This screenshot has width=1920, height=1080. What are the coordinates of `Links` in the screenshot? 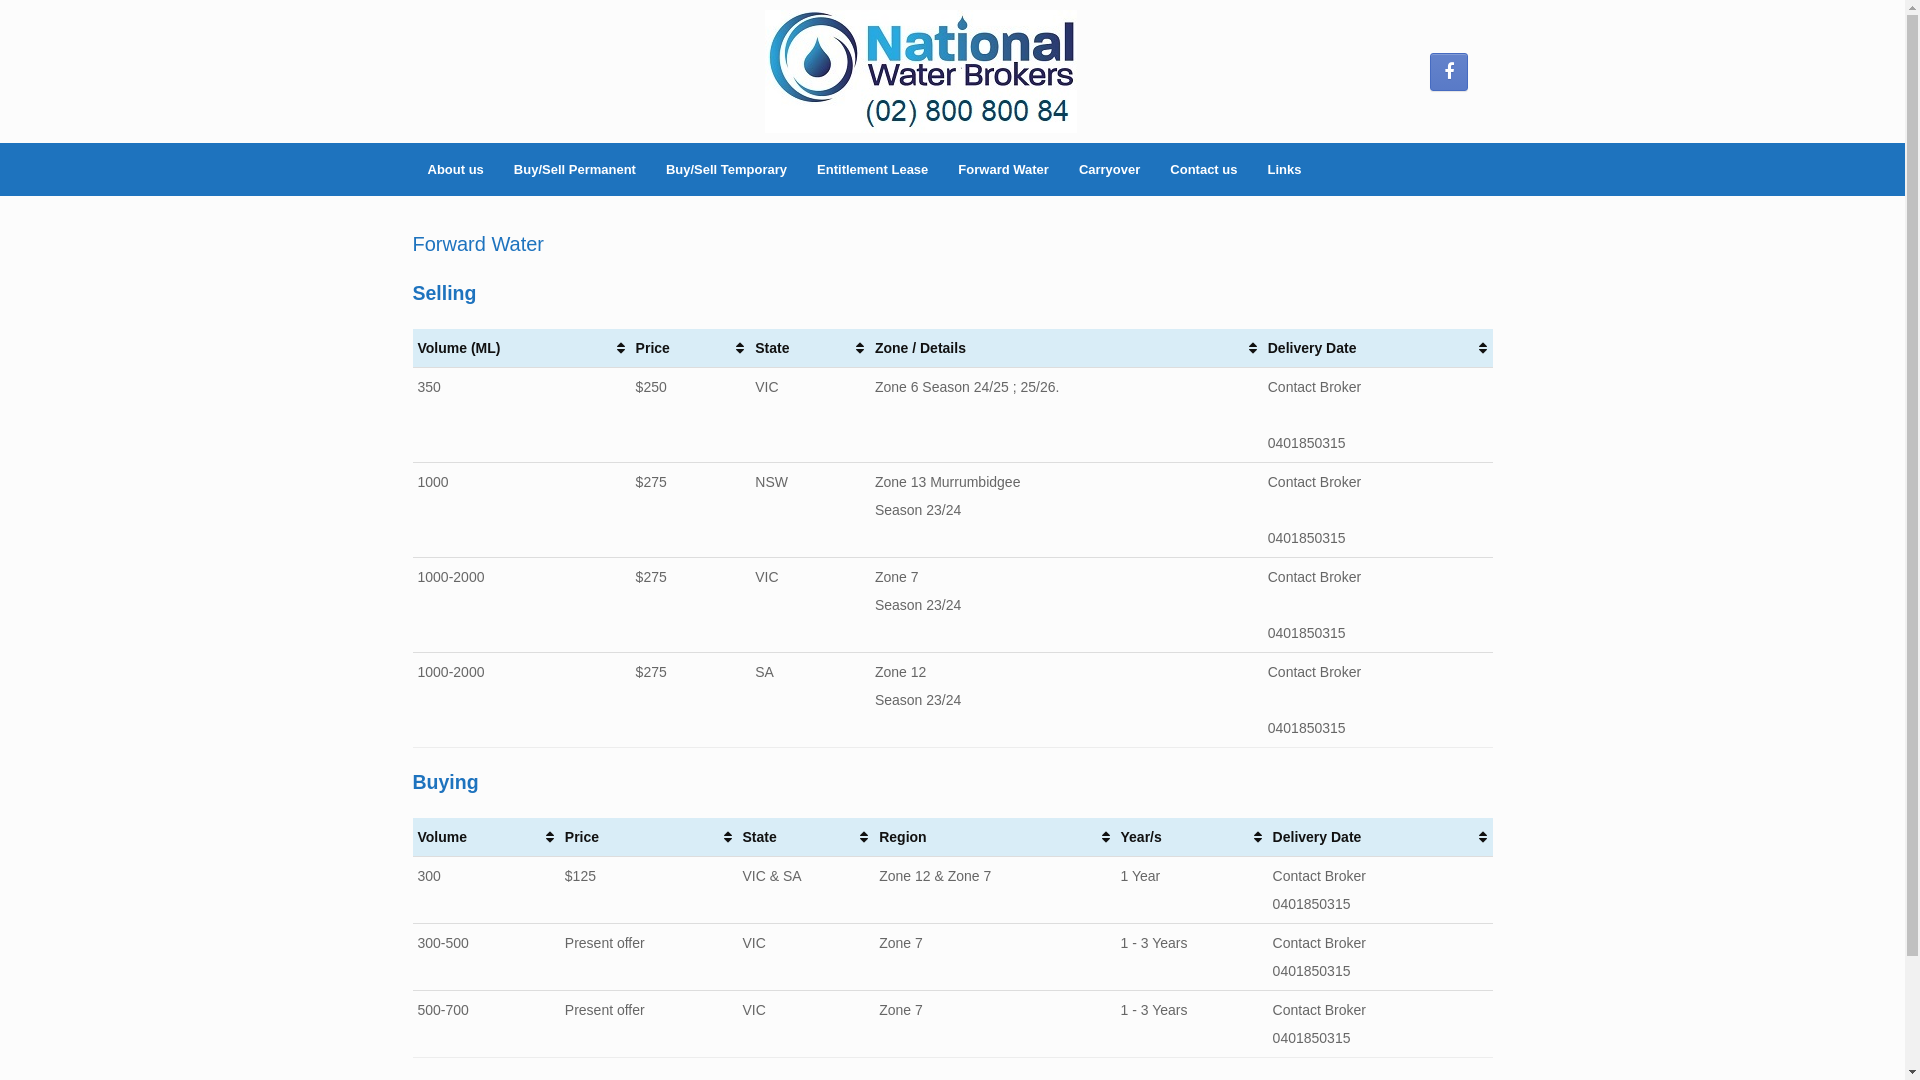 It's located at (1284, 170).